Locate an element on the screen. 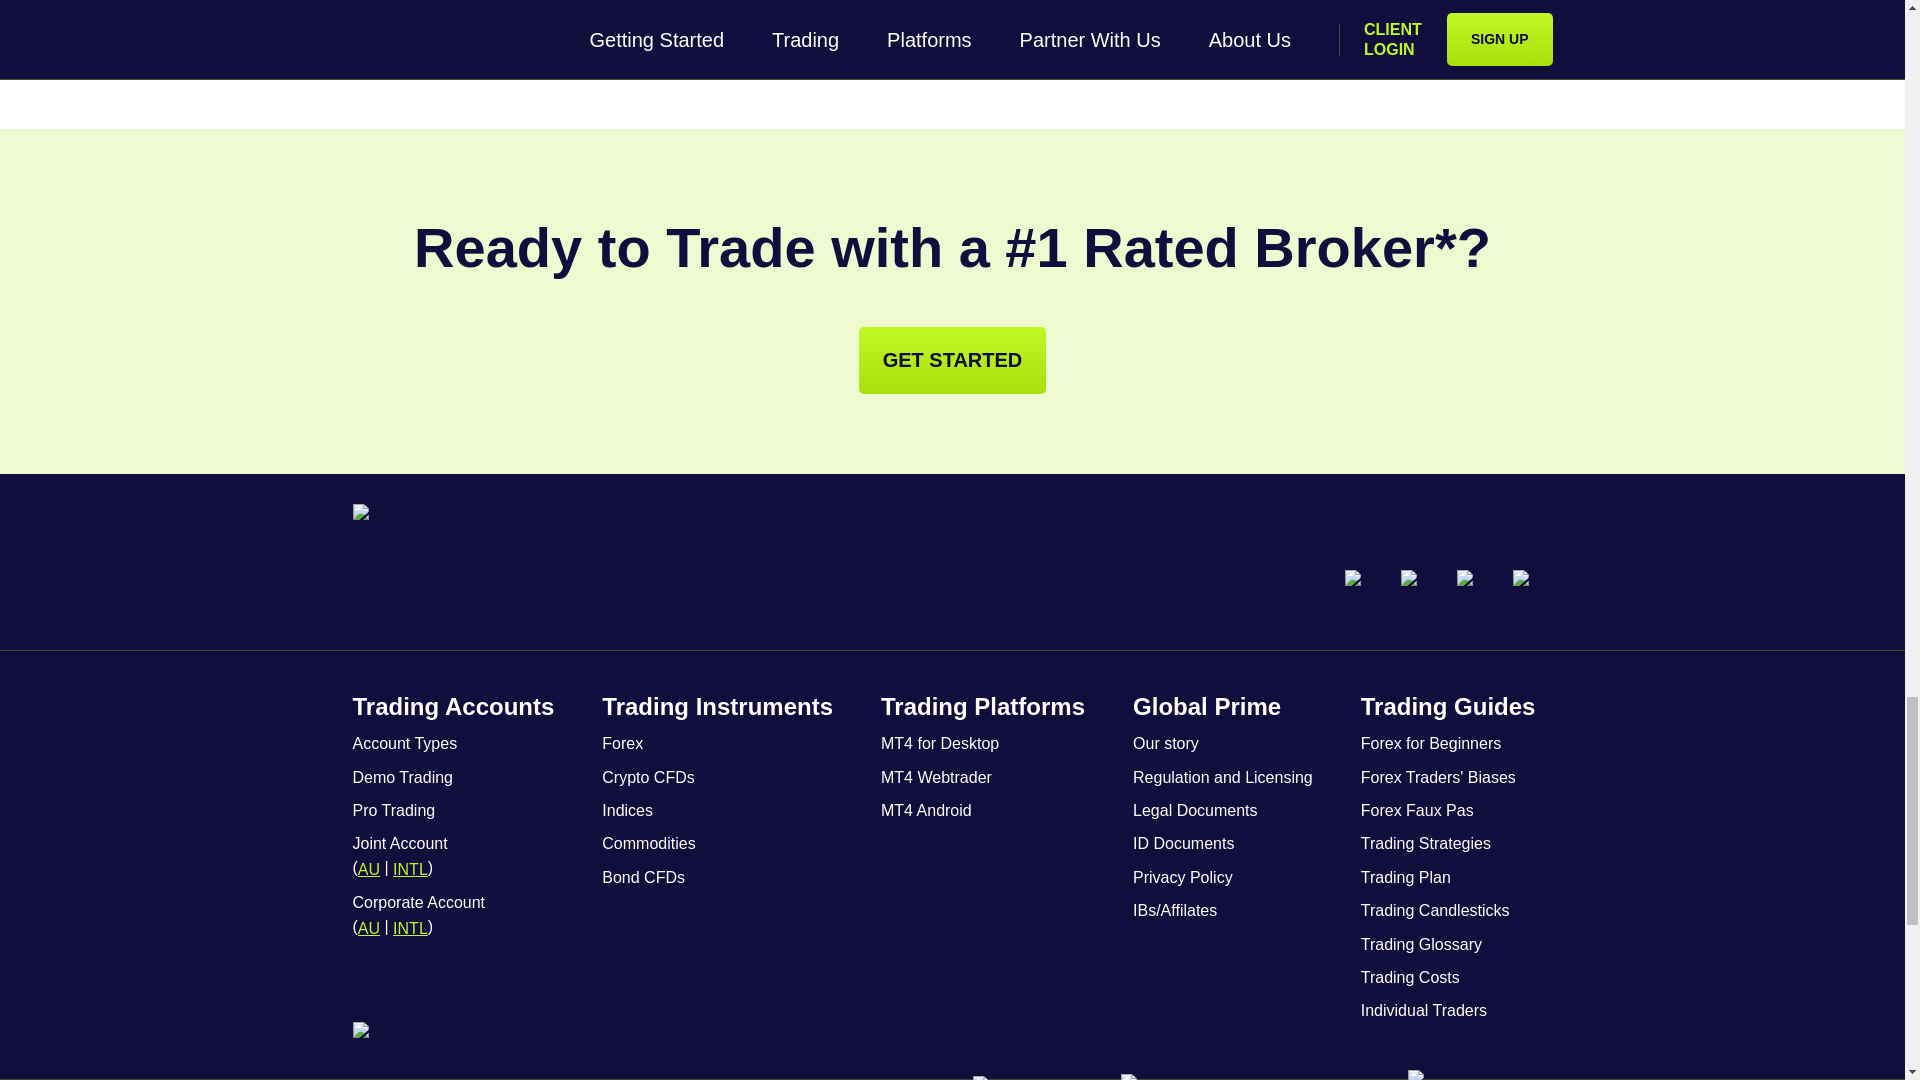  Our story is located at coordinates (1165, 742).